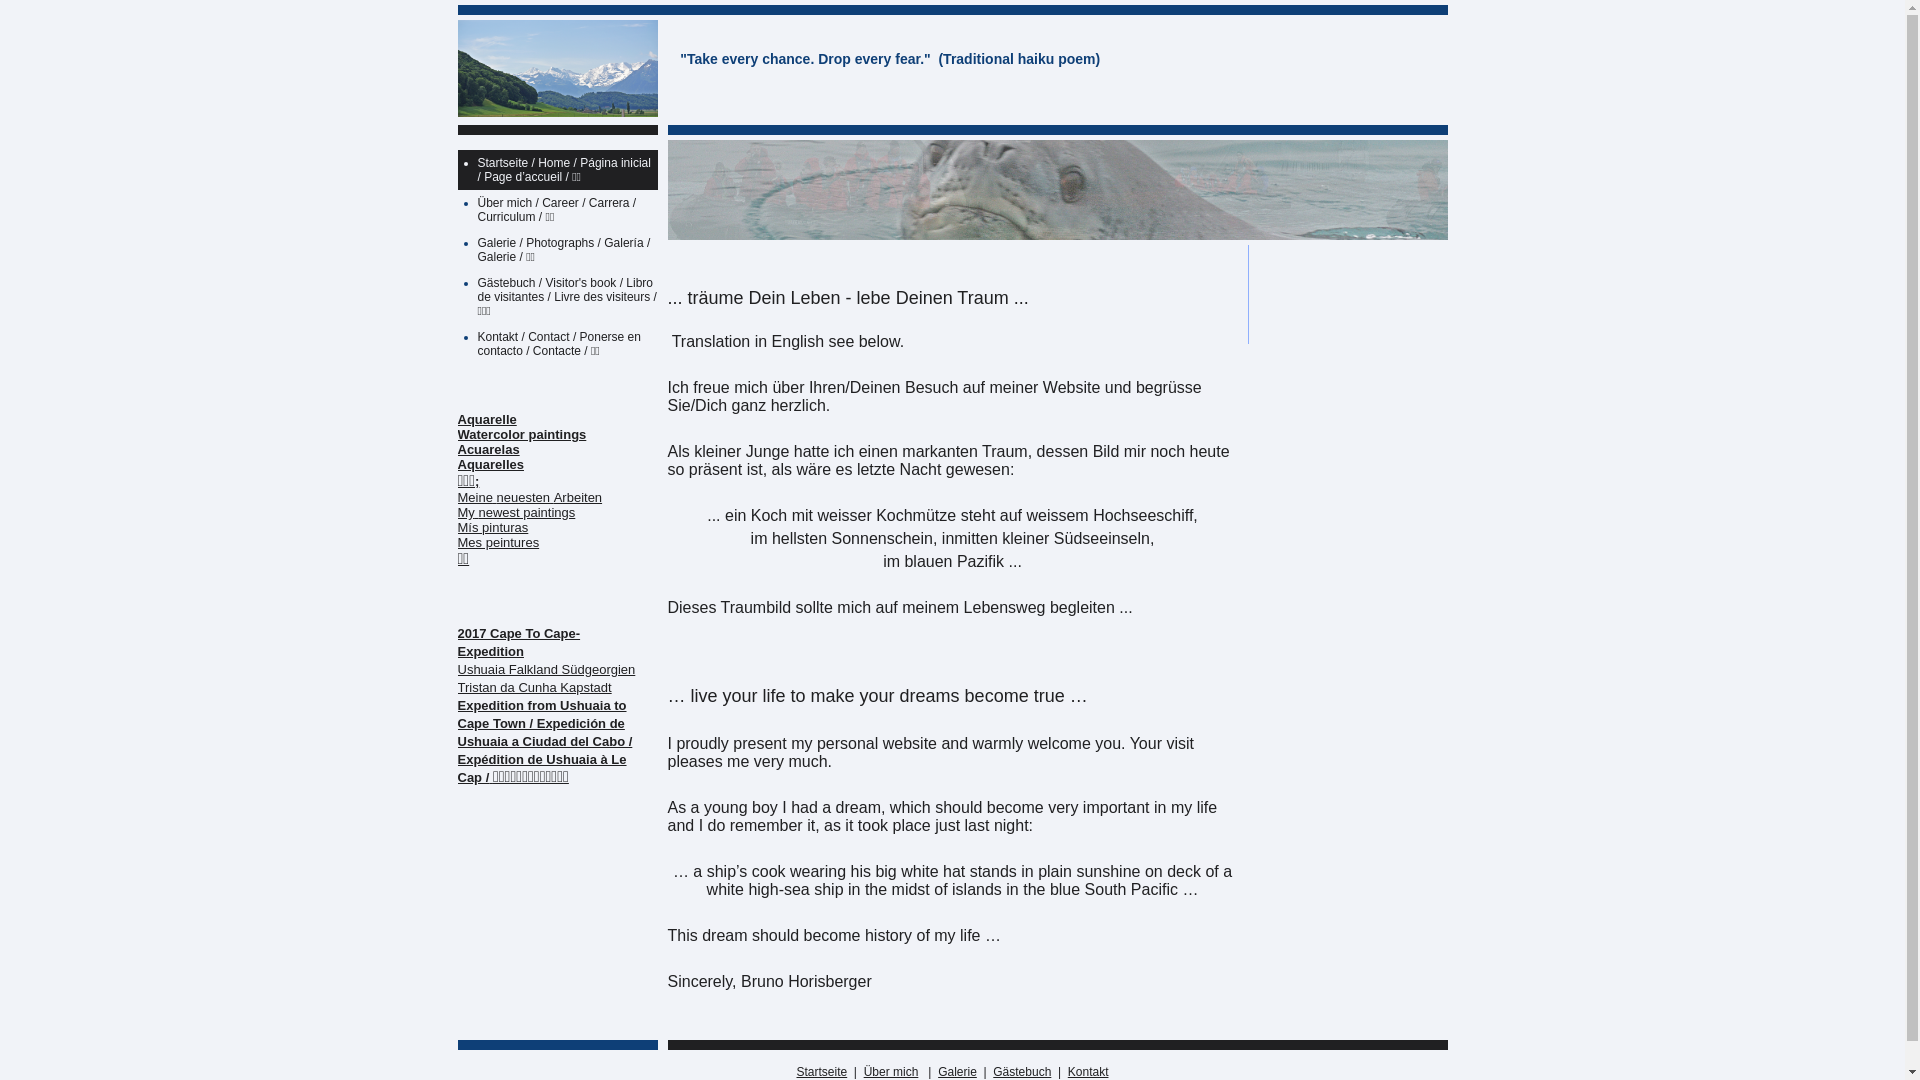 This screenshot has height=1080, width=1920. I want to click on Startseite, so click(822, 1072).